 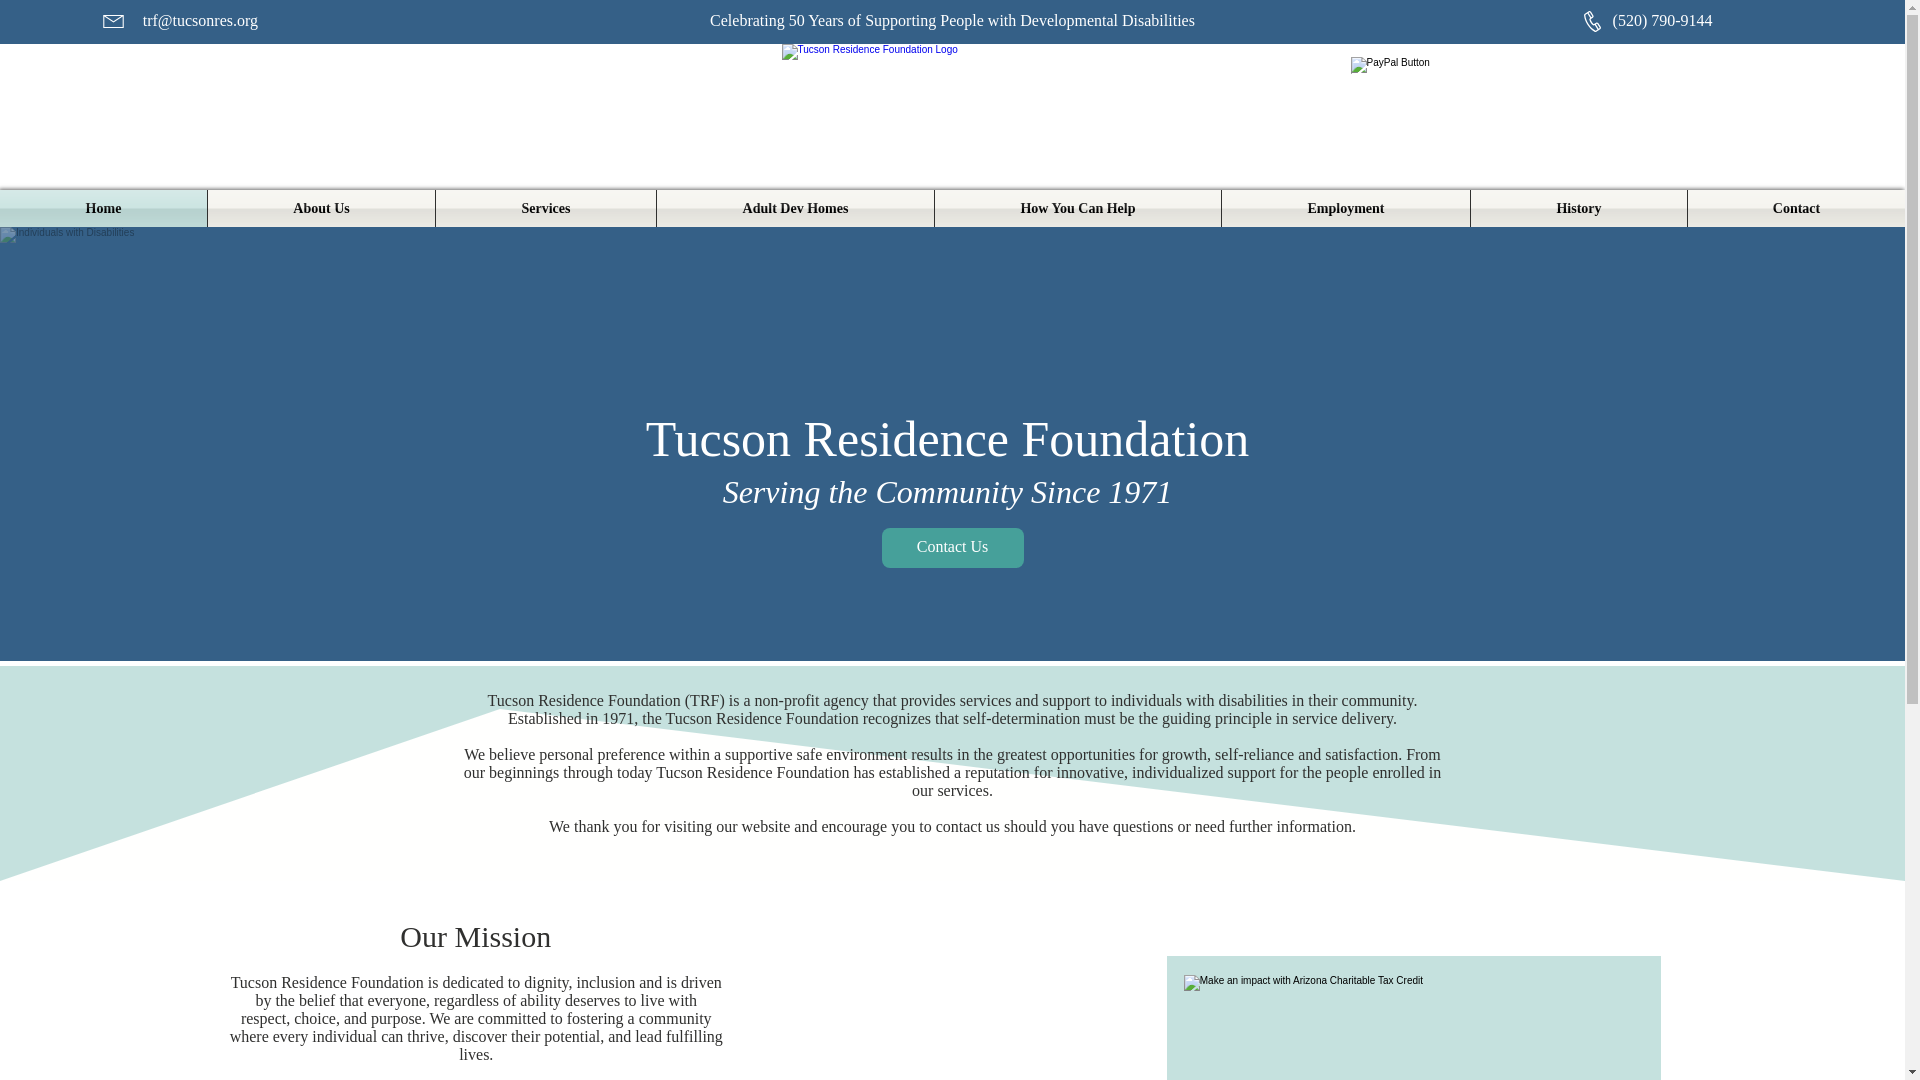 What do you see at coordinates (321, 208) in the screenshot?
I see `About Us` at bounding box center [321, 208].